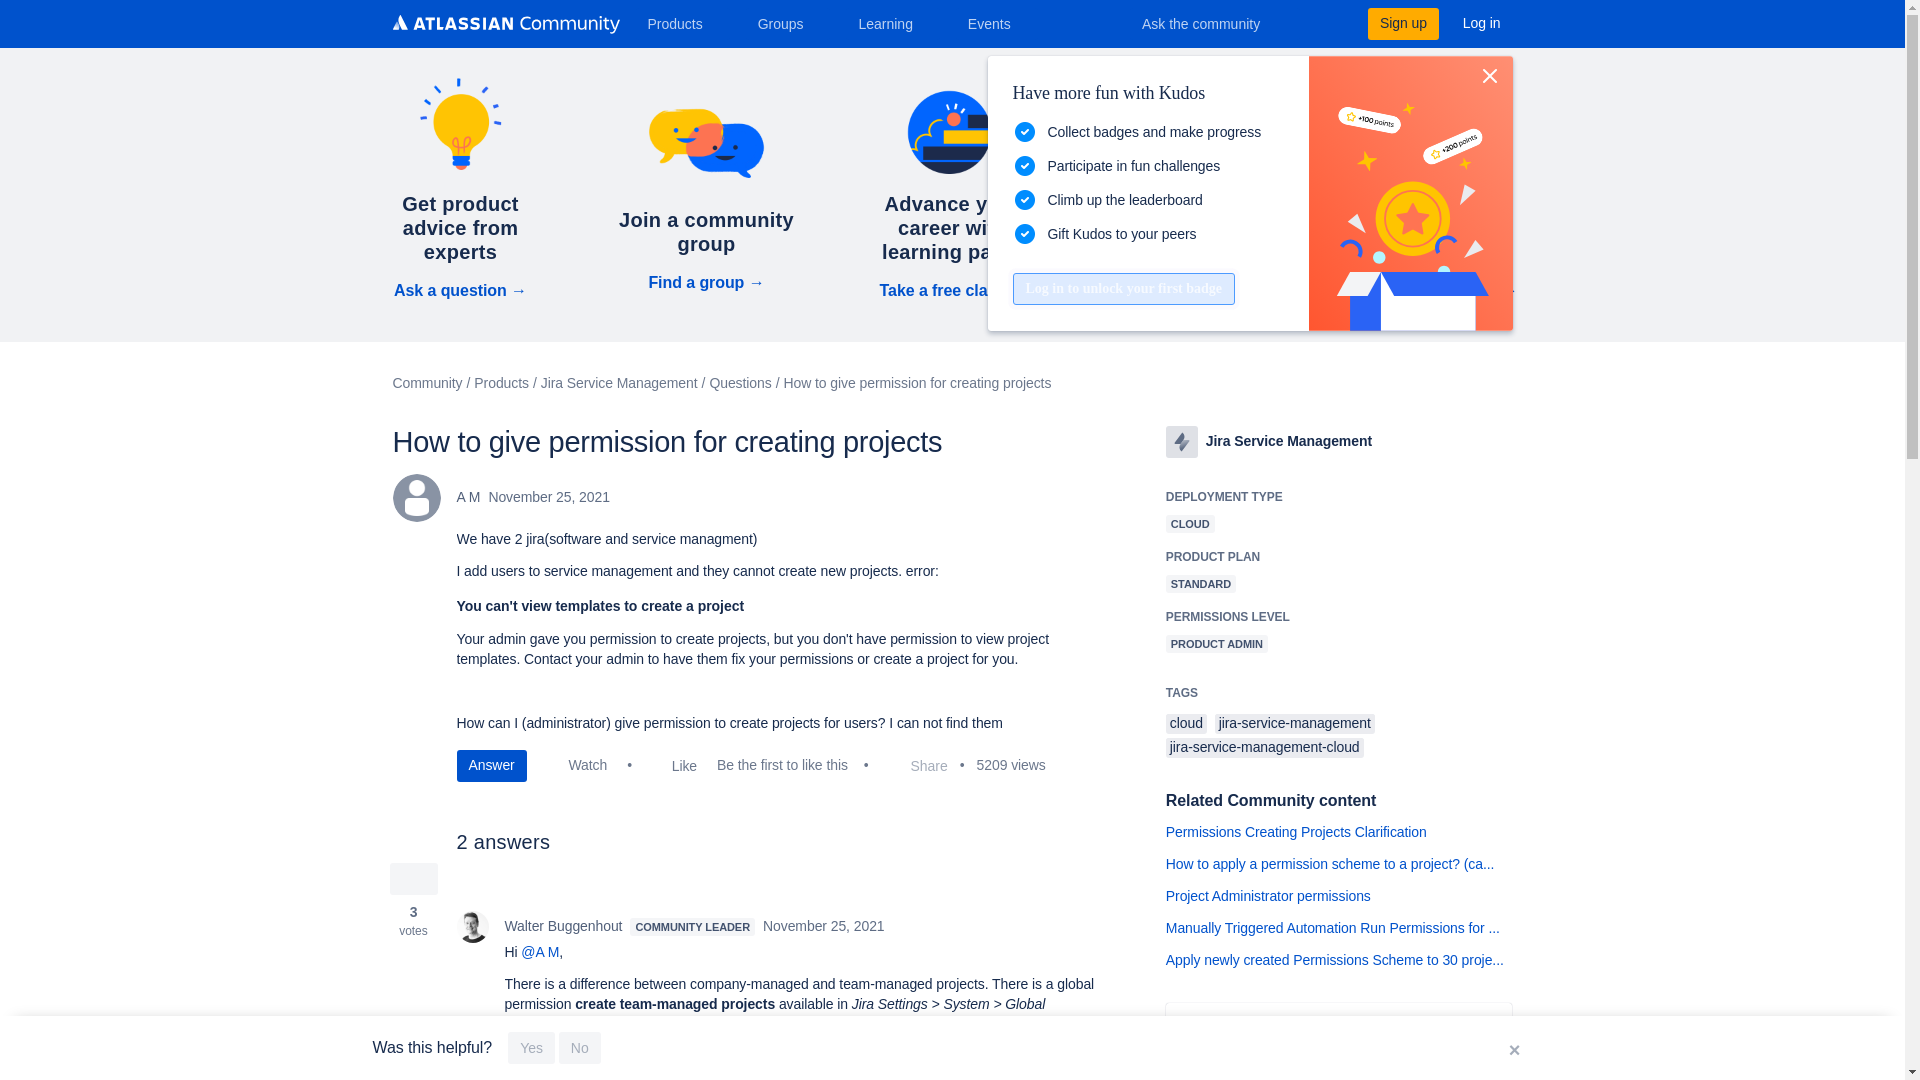 The height and width of the screenshot is (1080, 1920). I want to click on Ask the community , so click(1214, 23).